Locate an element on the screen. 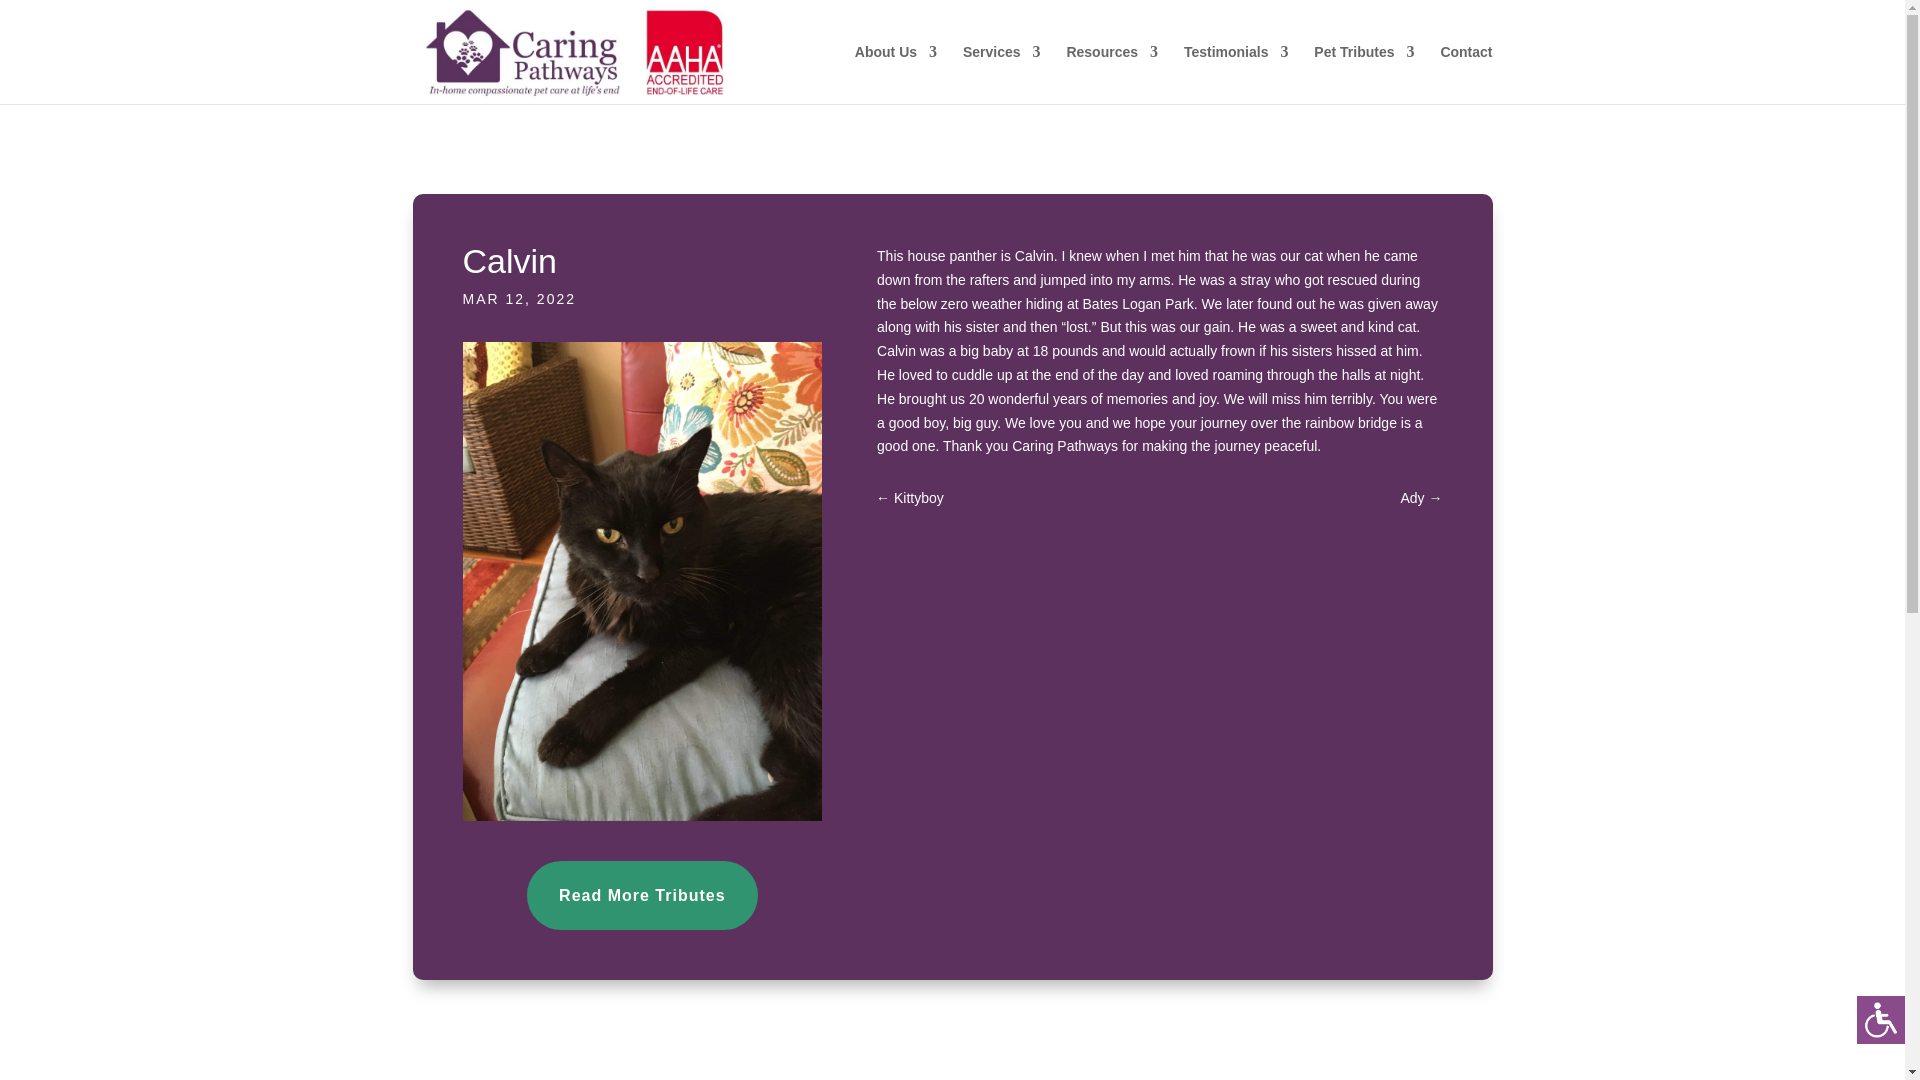 Image resolution: width=1920 pixels, height=1080 pixels. Testimonials is located at coordinates (1236, 74).